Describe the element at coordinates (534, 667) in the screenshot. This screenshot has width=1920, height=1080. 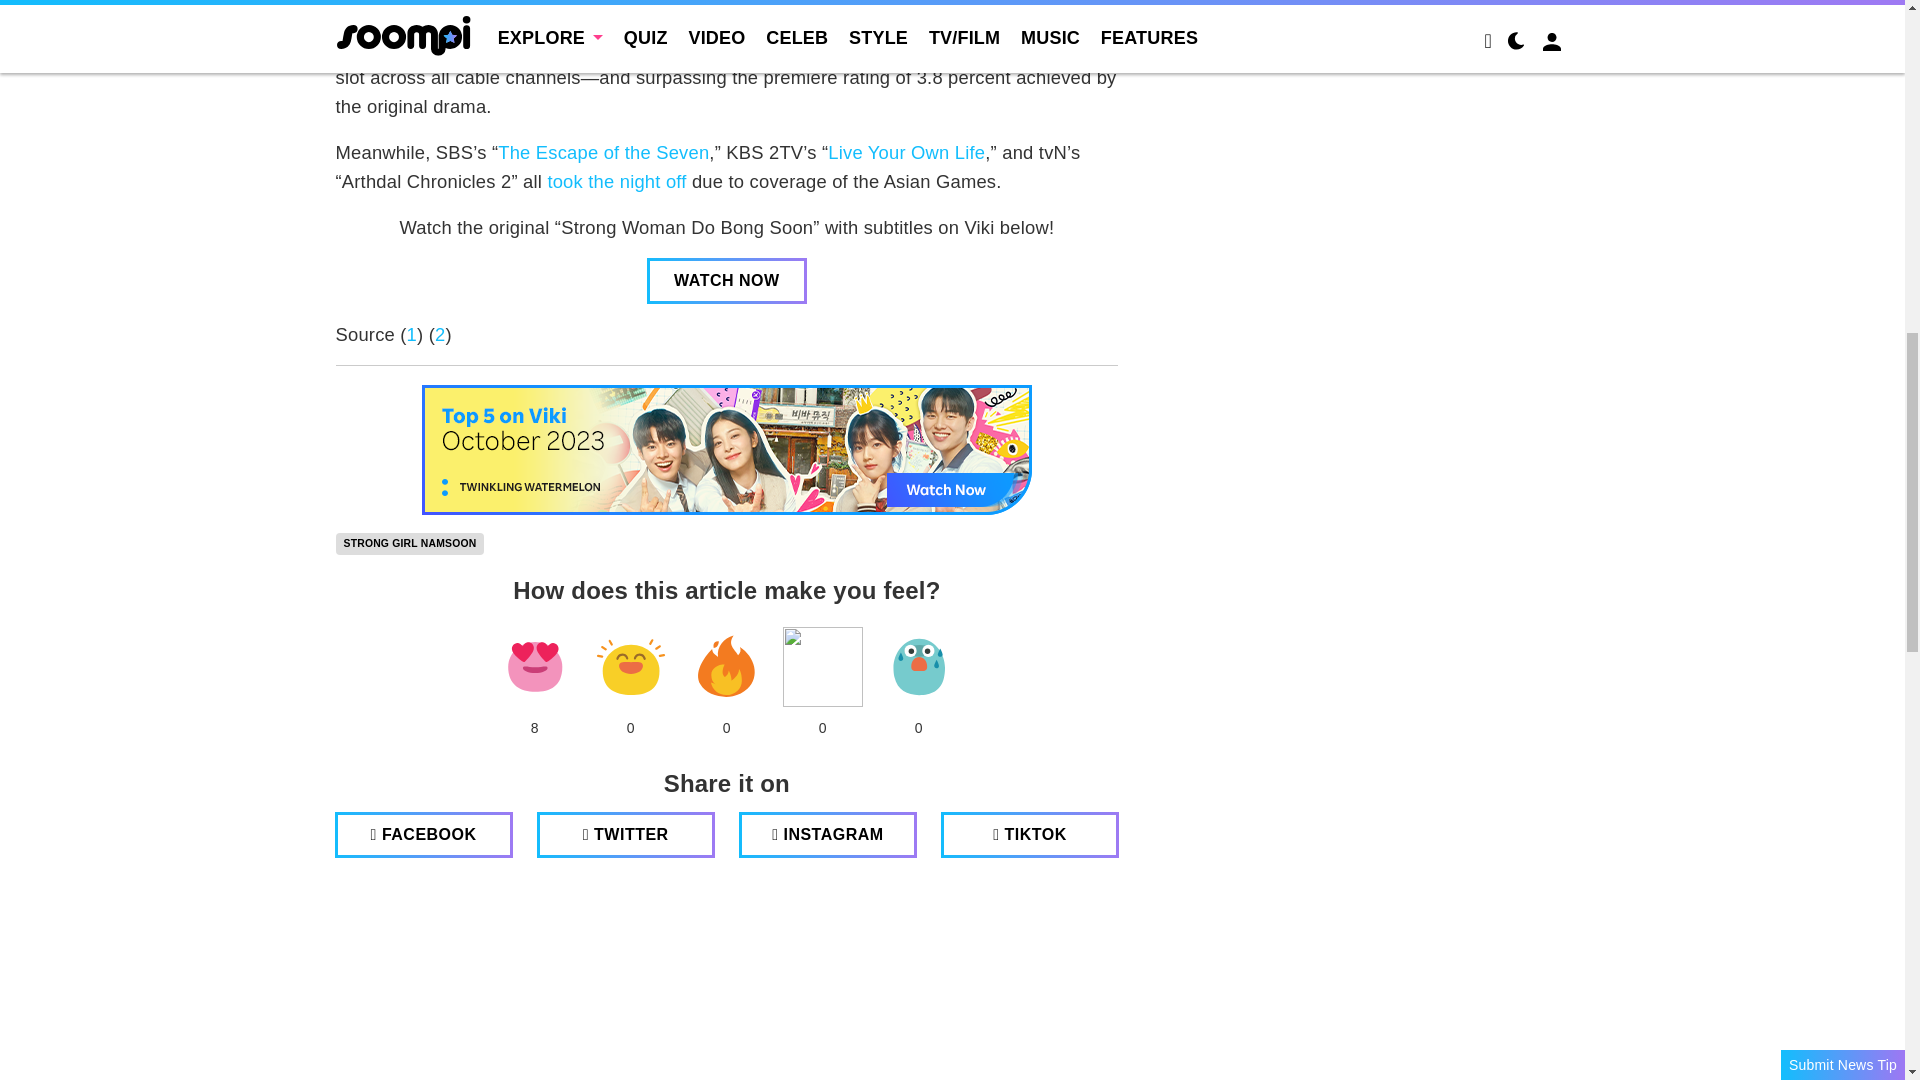
I see `heart` at that location.